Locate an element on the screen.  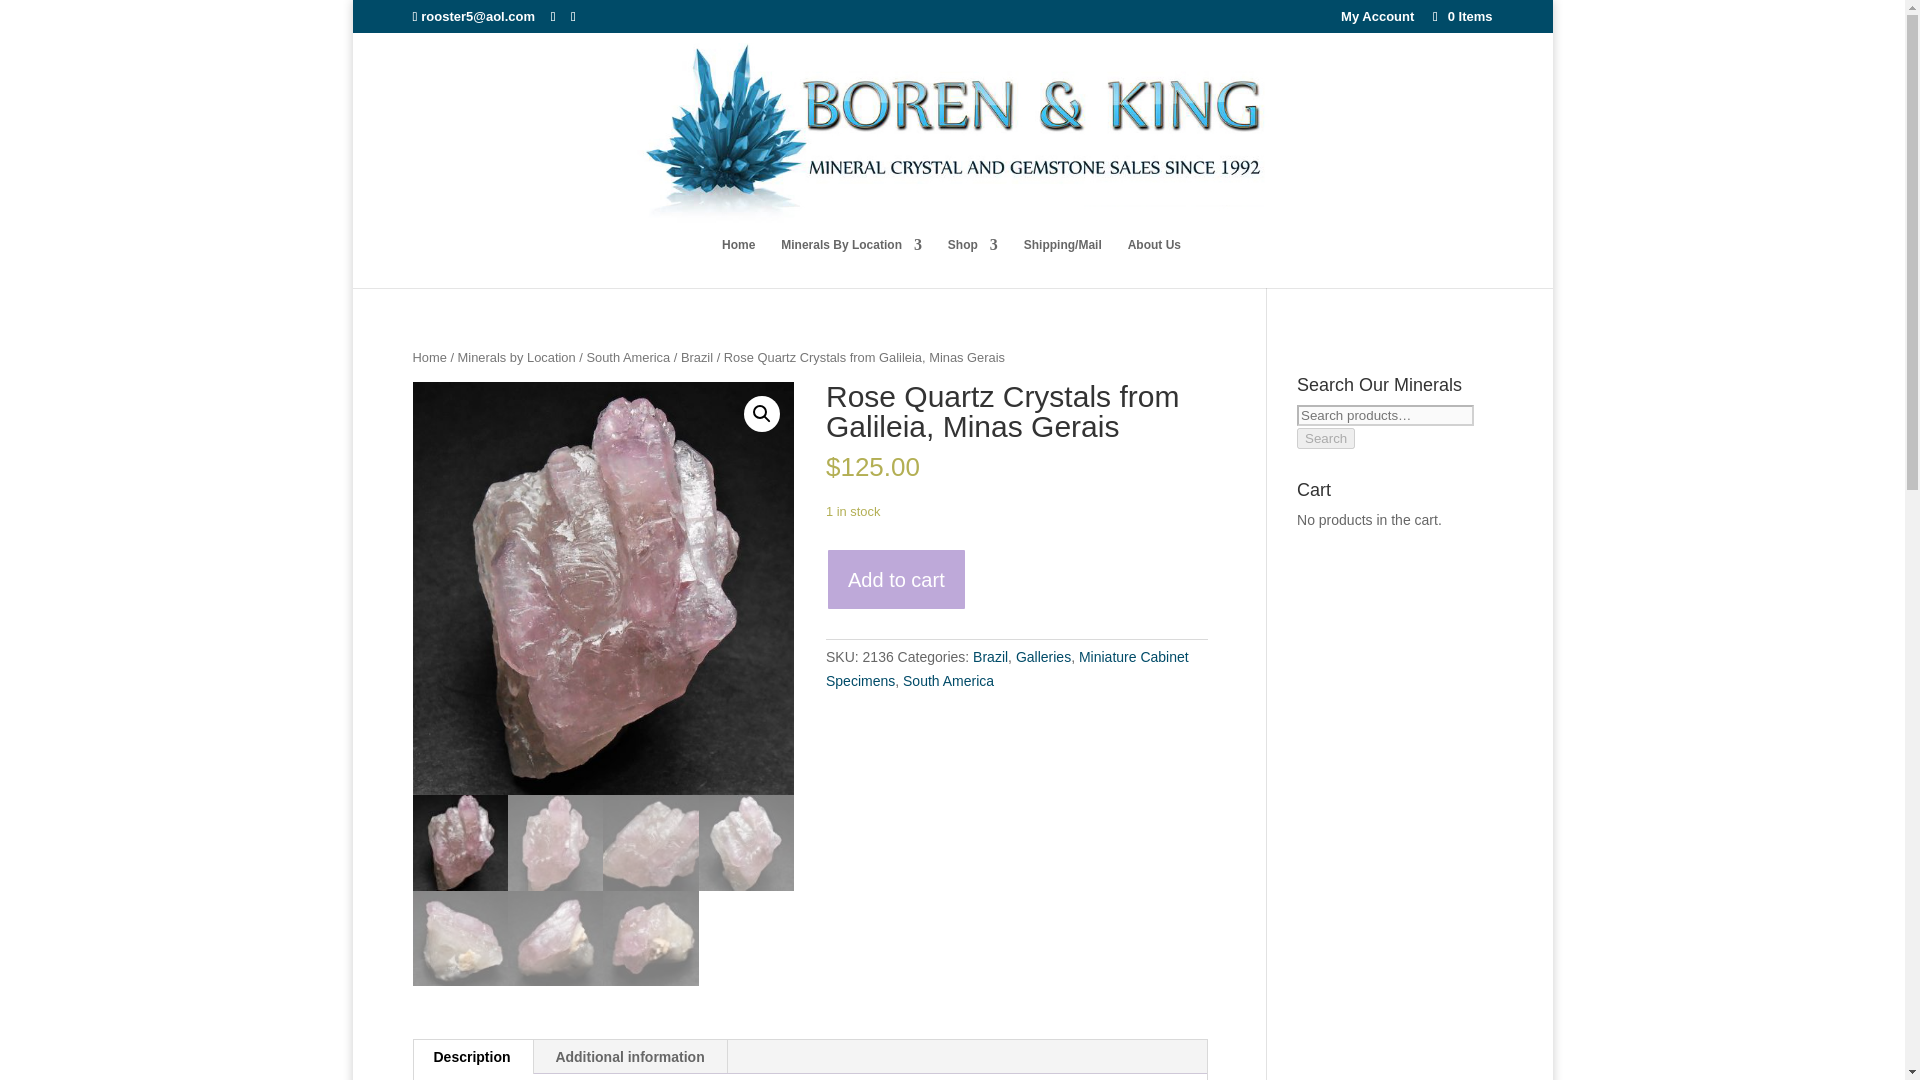
My Account is located at coordinates (1376, 21).